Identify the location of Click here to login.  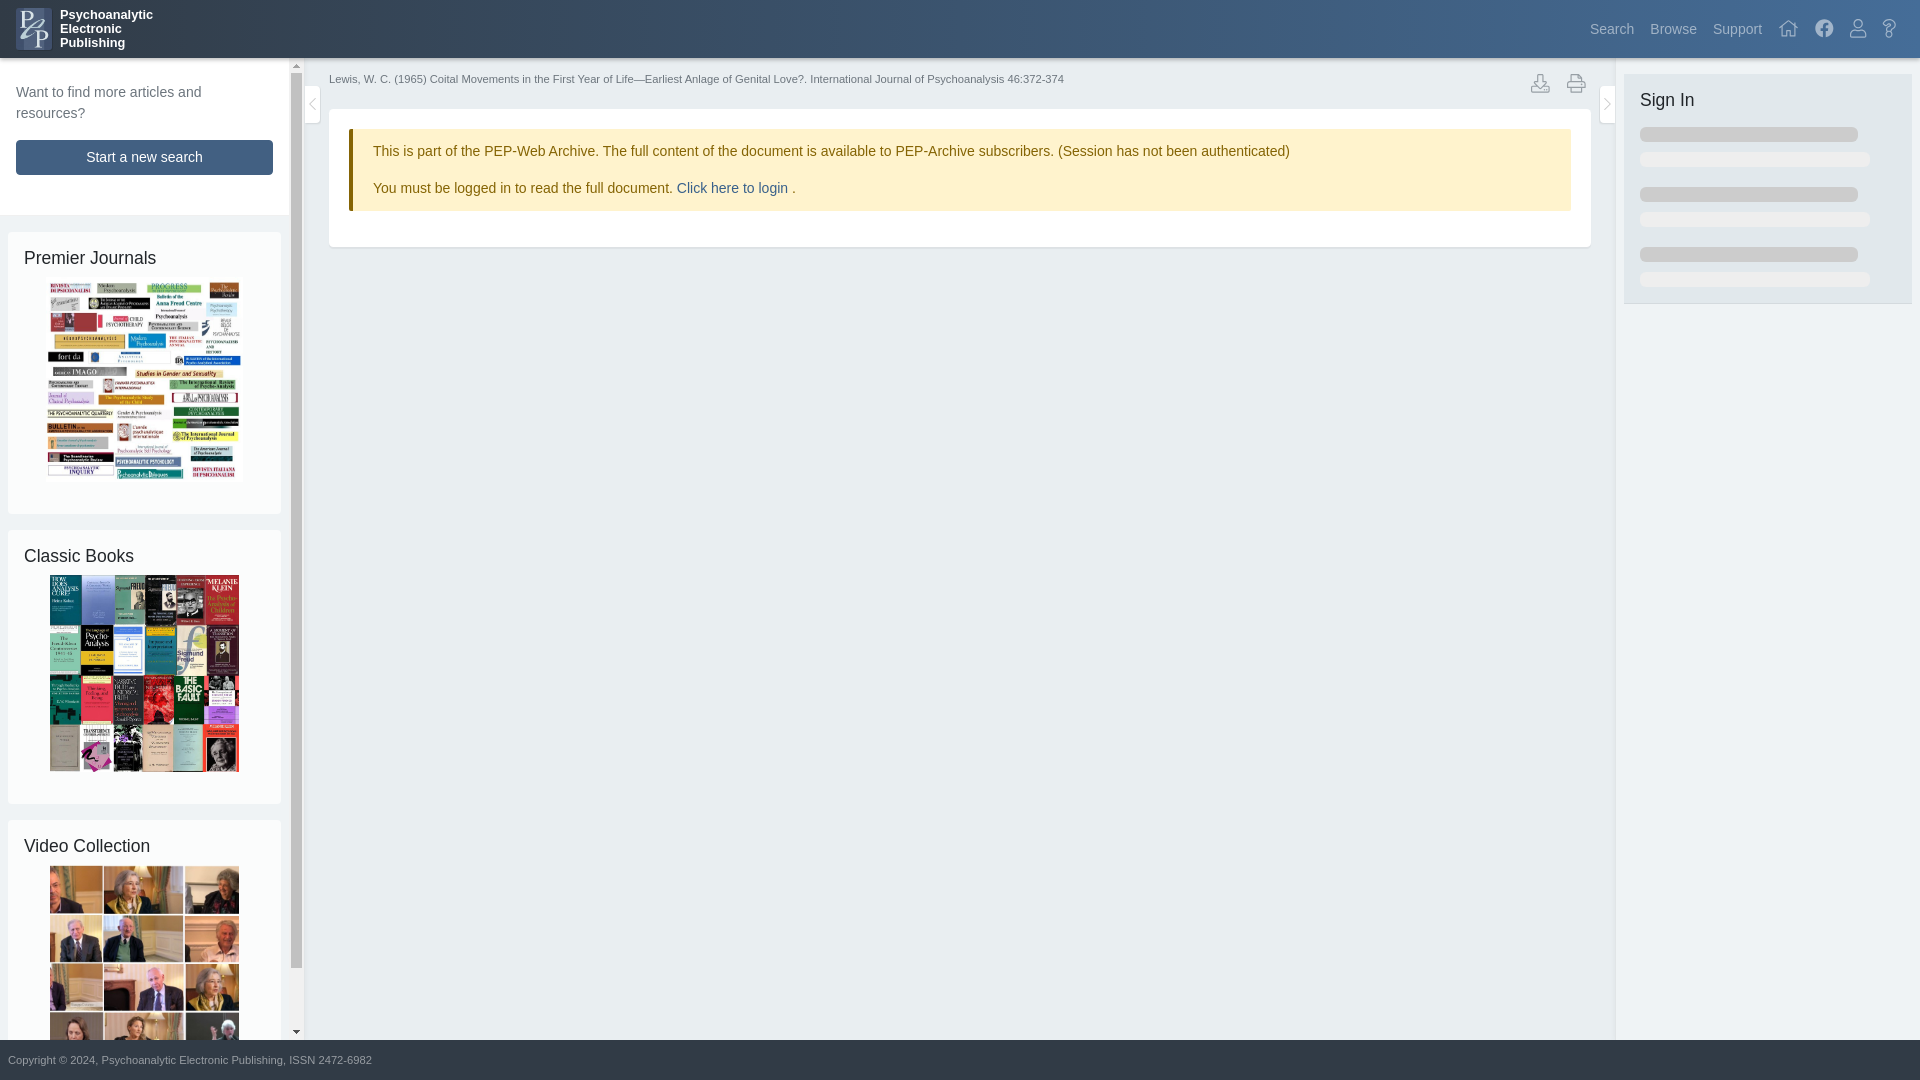
(144, 157).